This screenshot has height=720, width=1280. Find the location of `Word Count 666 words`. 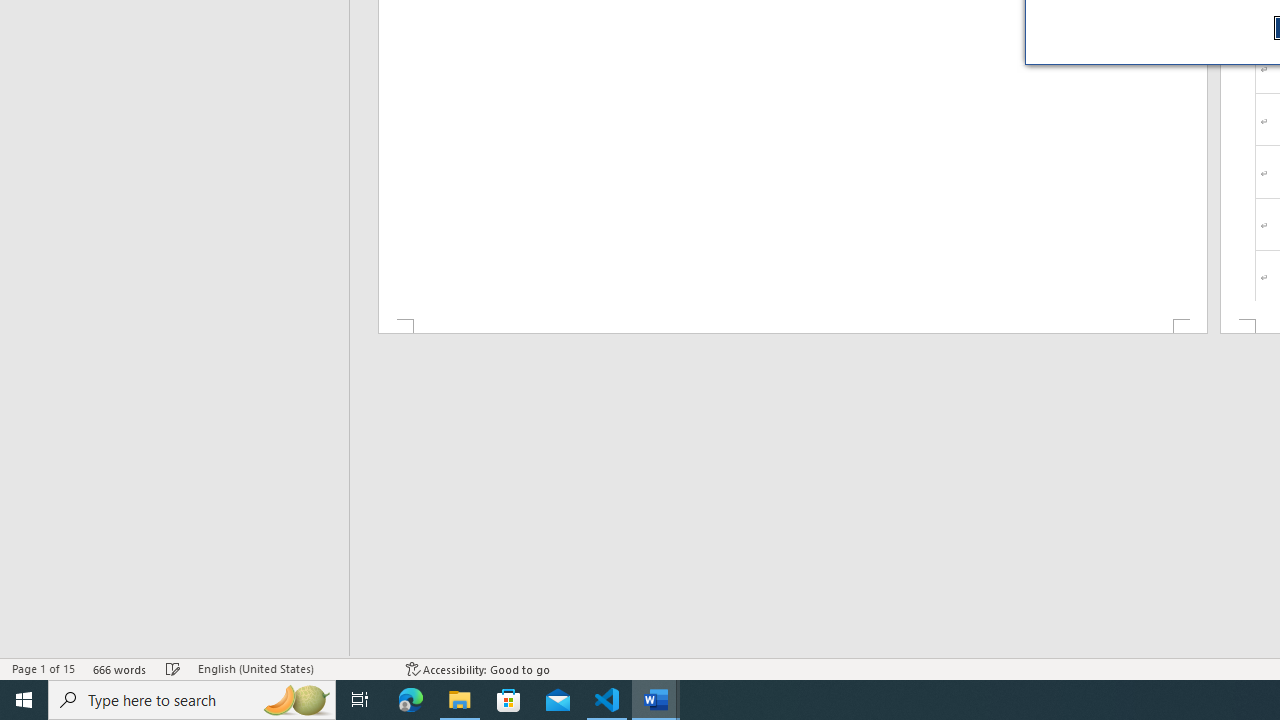

Word Count 666 words is located at coordinates (120, 668).